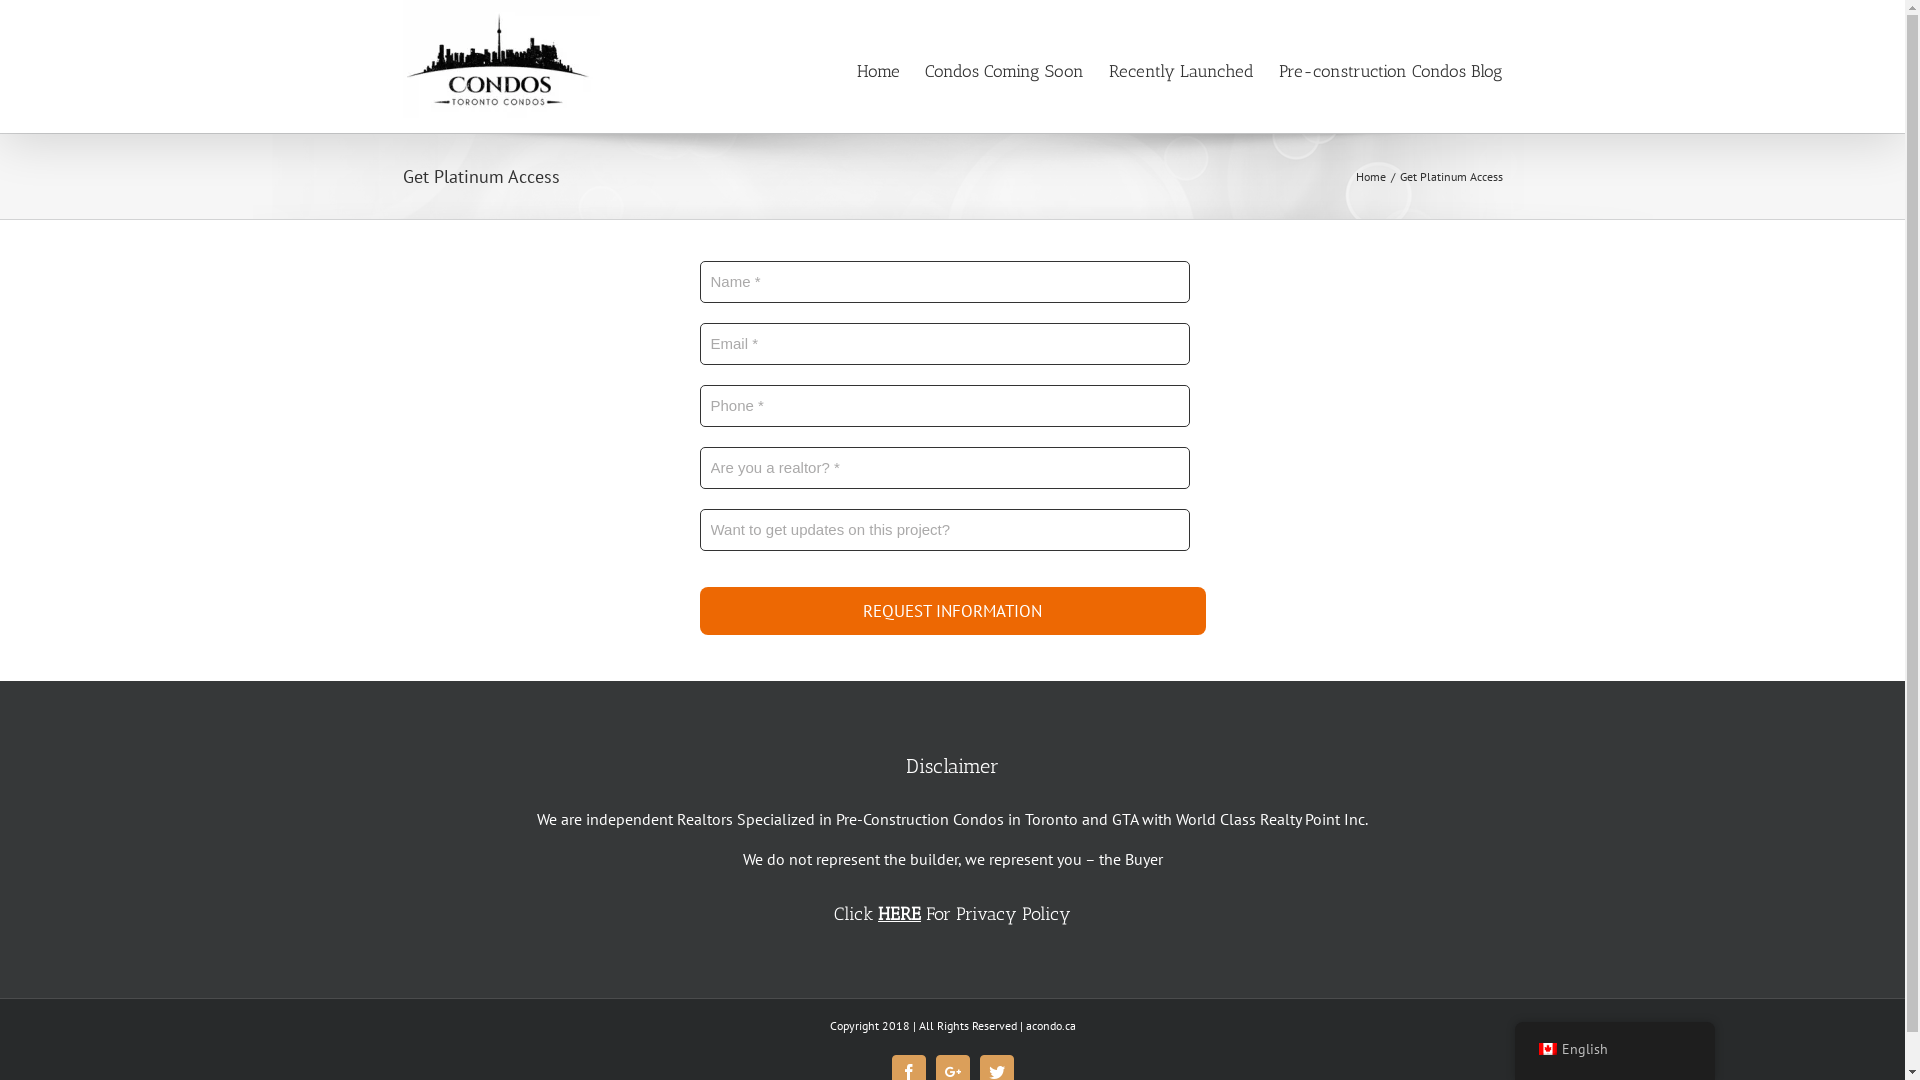  Describe the element at coordinates (1004, 70) in the screenshot. I see `Condos Coming Soon` at that location.